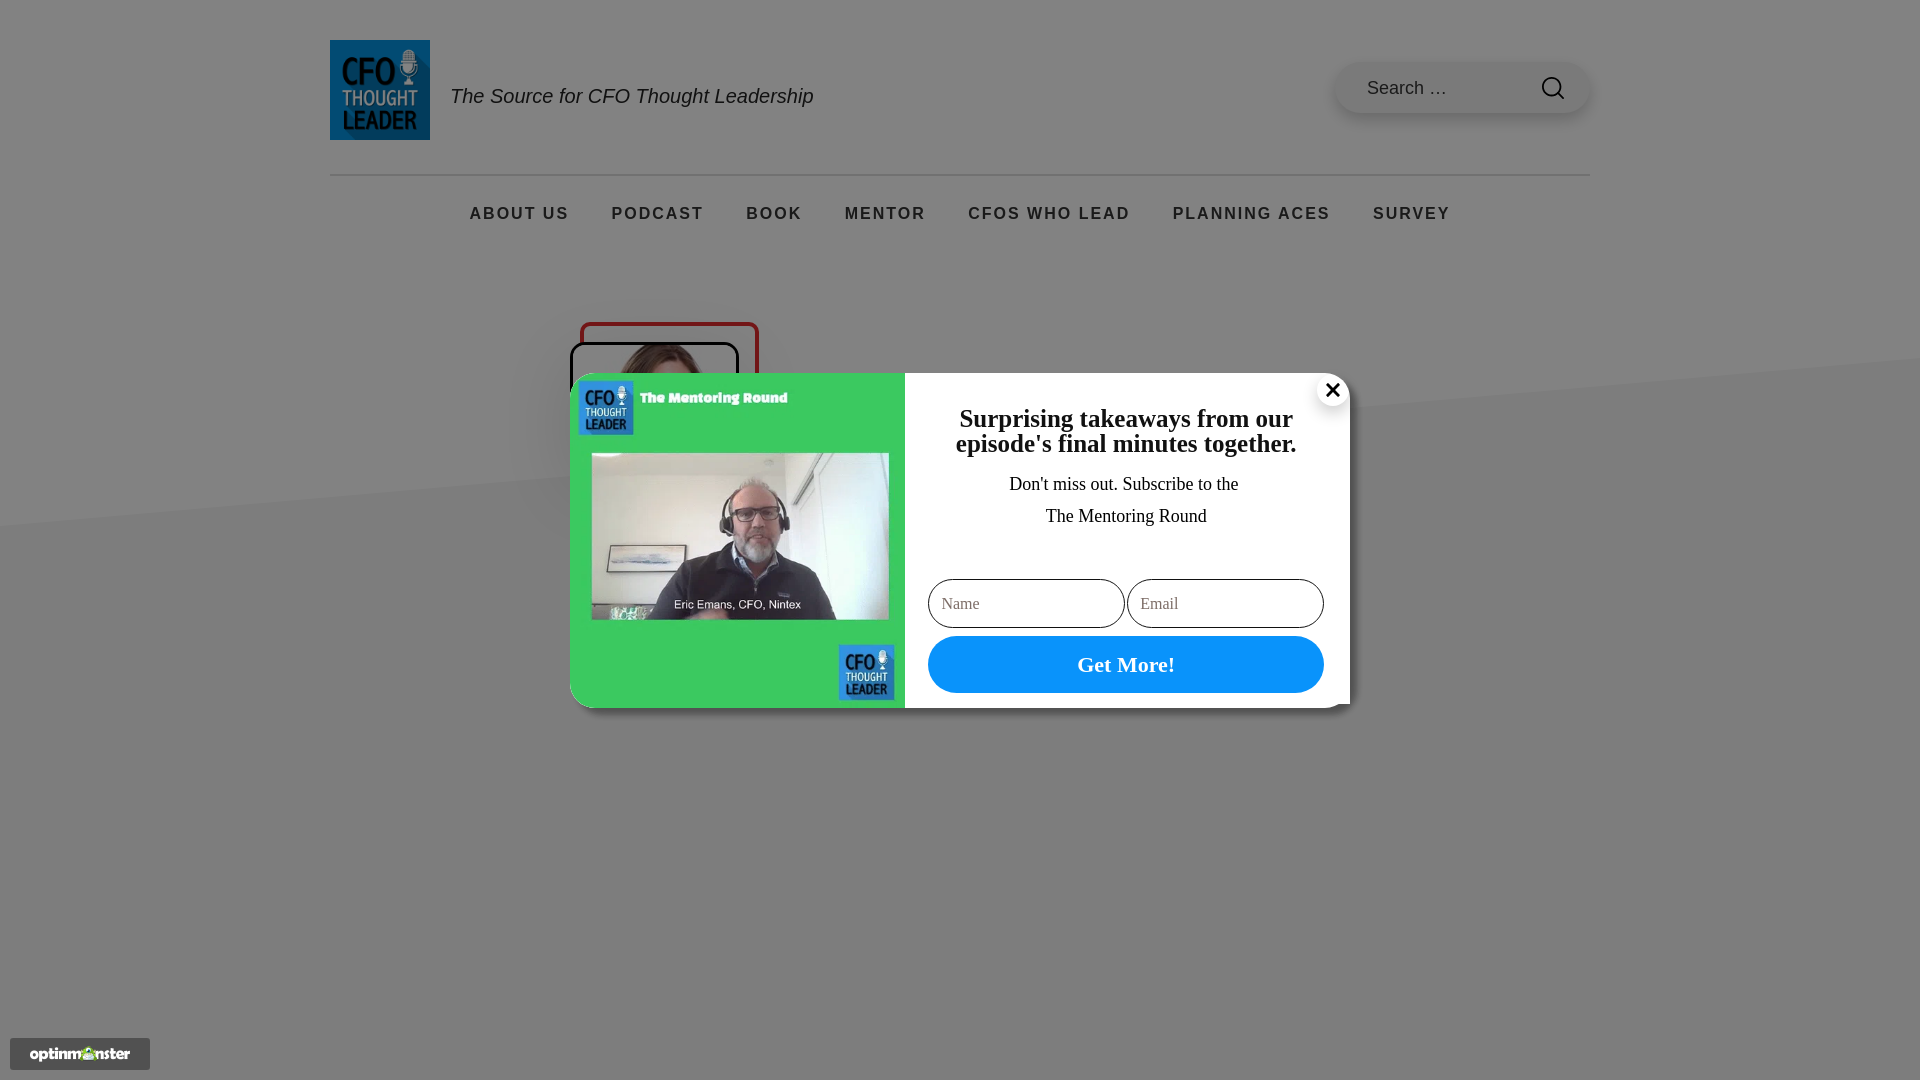  What do you see at coordinates (80, 1054) in the screenshot?
I see `Powered by OptinMonster` at bounding box center [80, 1054].